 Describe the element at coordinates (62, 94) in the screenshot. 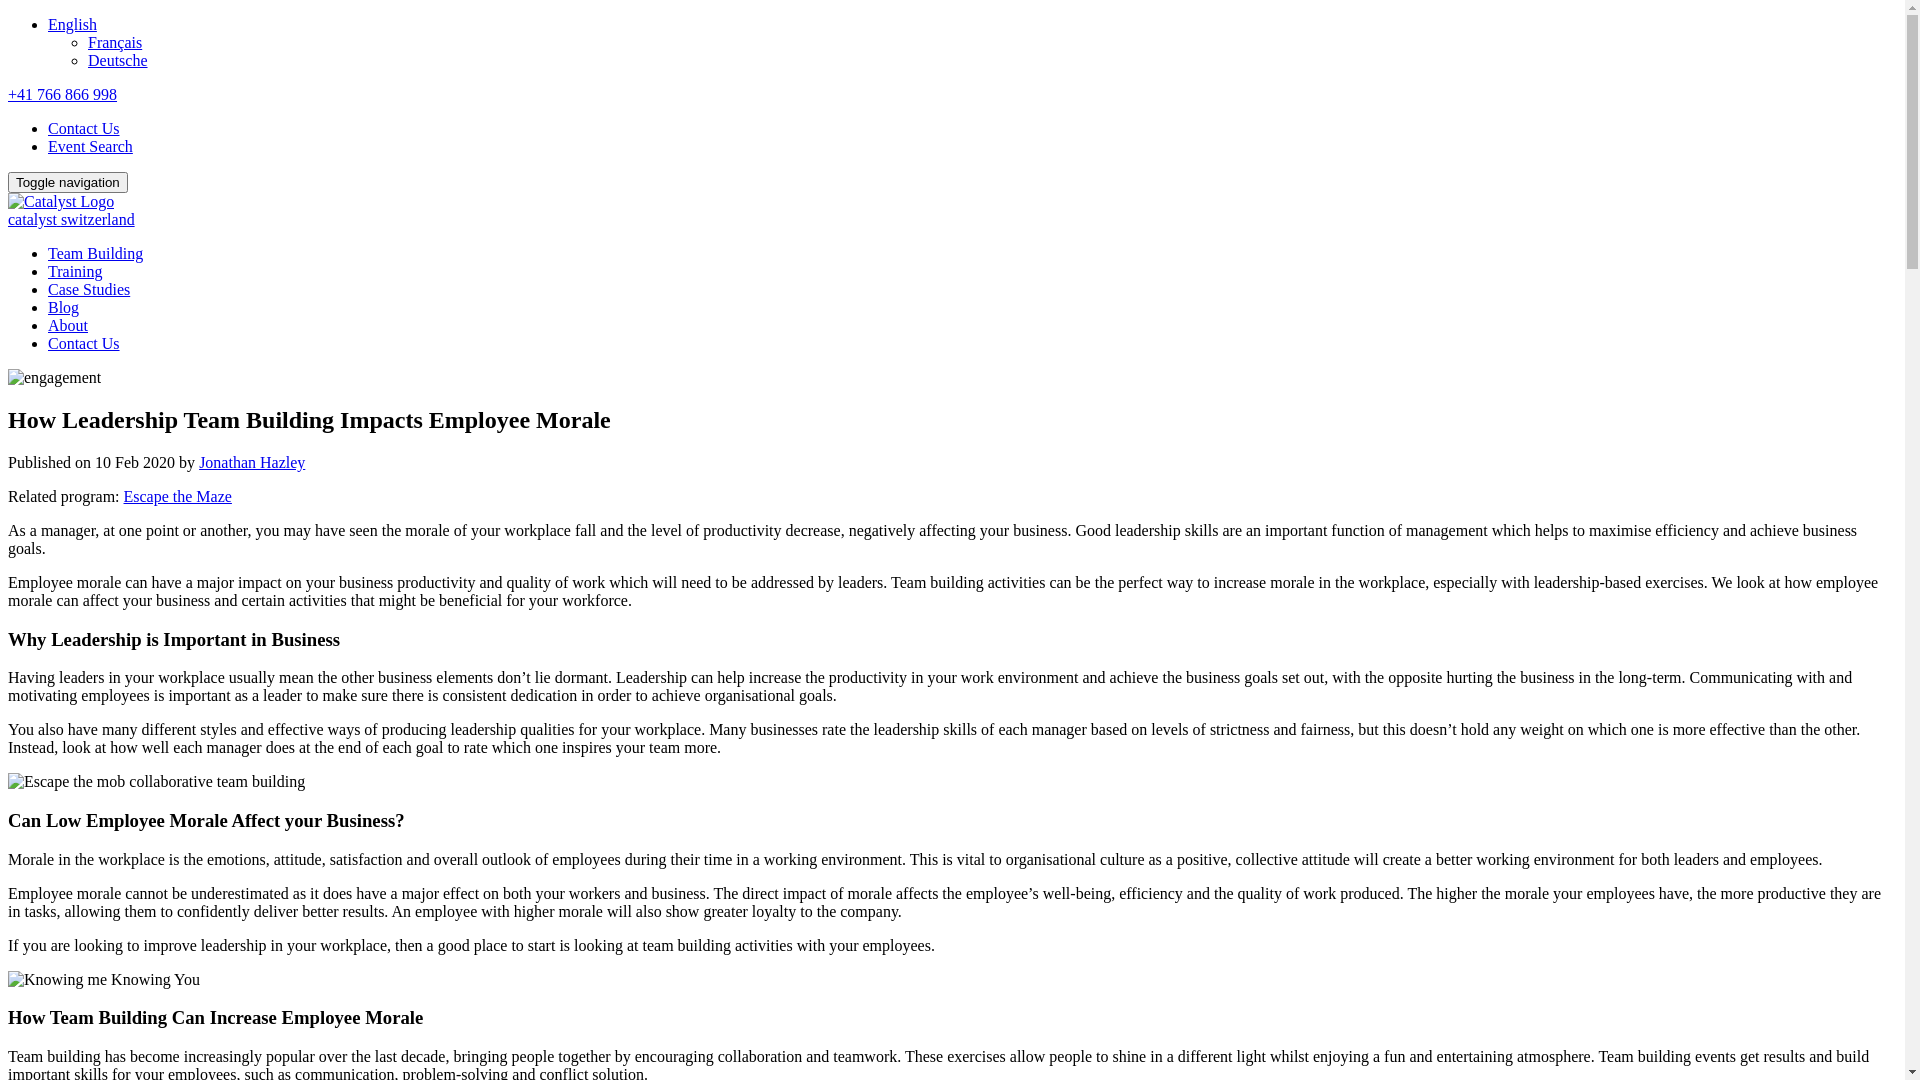

I see `+41 766 866 998` at that location.